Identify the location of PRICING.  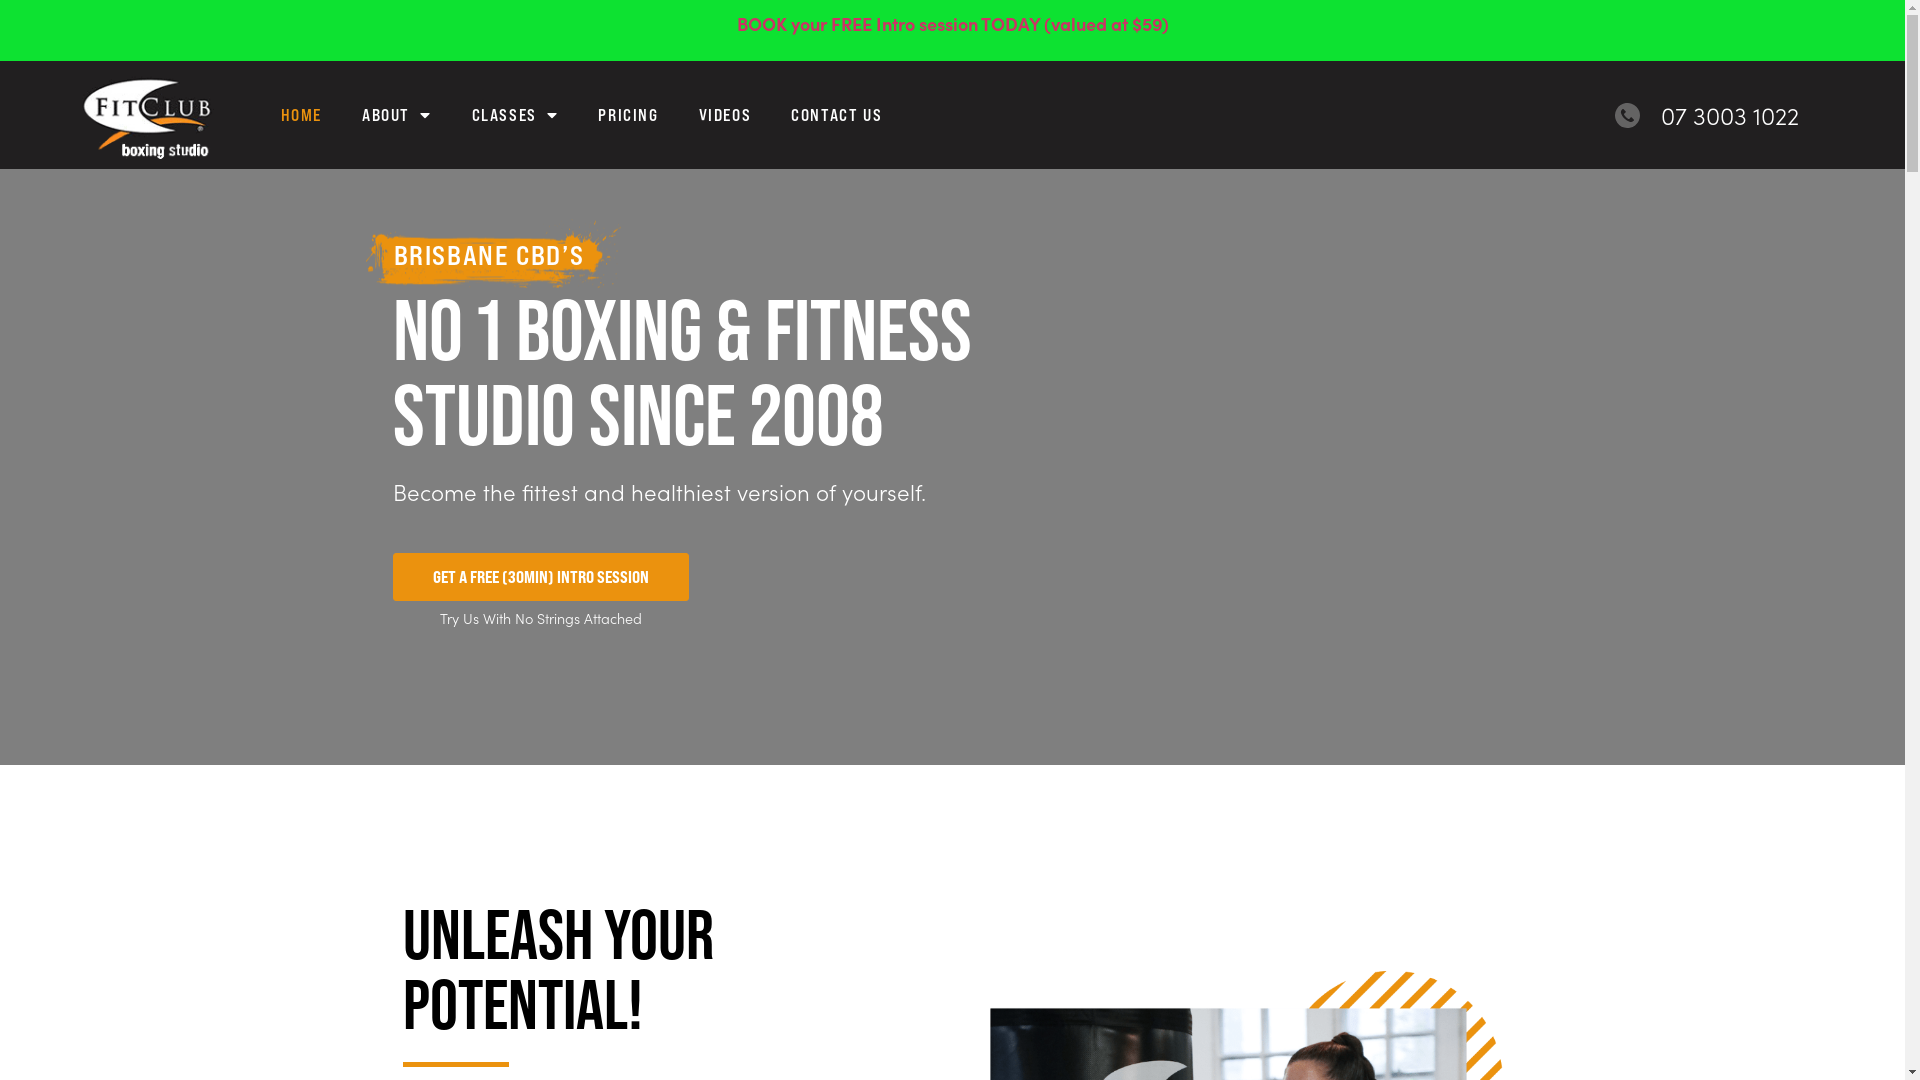
(628, 115).